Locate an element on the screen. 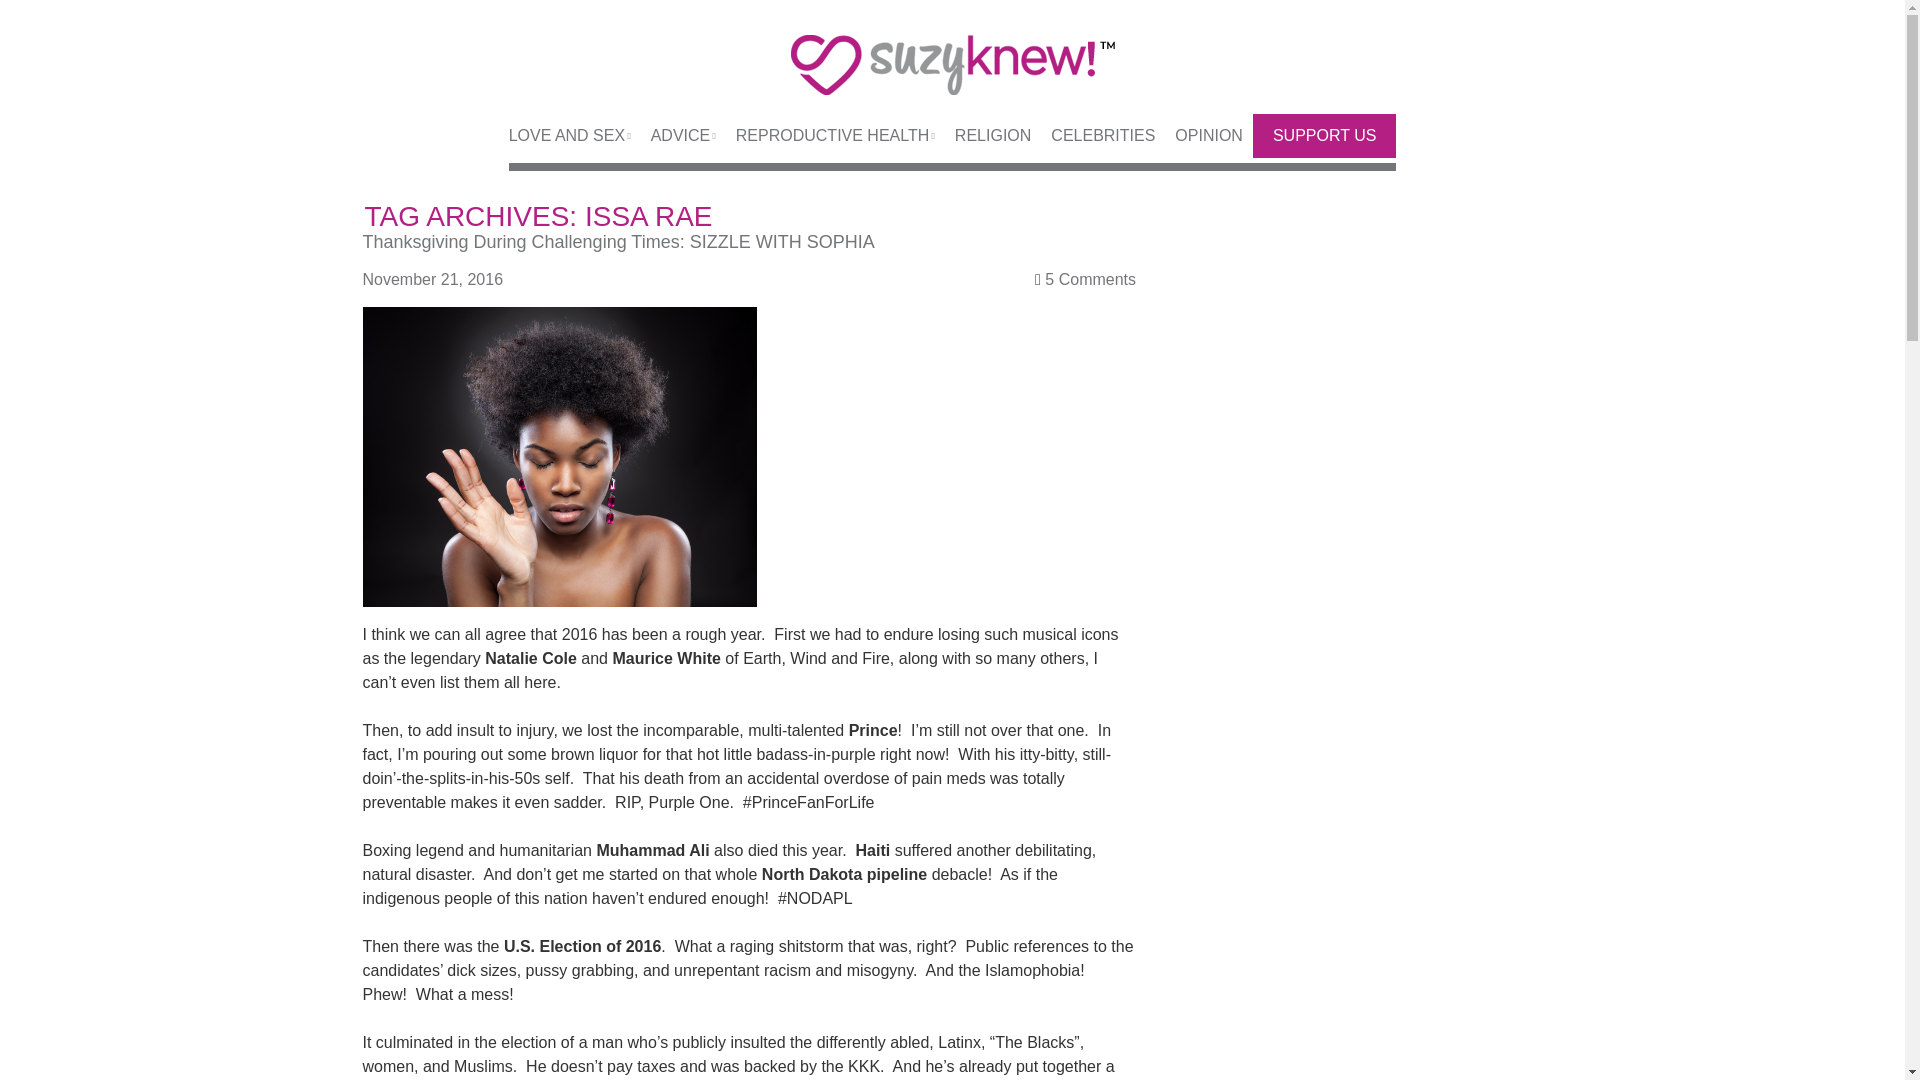 The height and width of the screenshot is (1080, 1920). OPINION is located at coordinates (1198, 136).